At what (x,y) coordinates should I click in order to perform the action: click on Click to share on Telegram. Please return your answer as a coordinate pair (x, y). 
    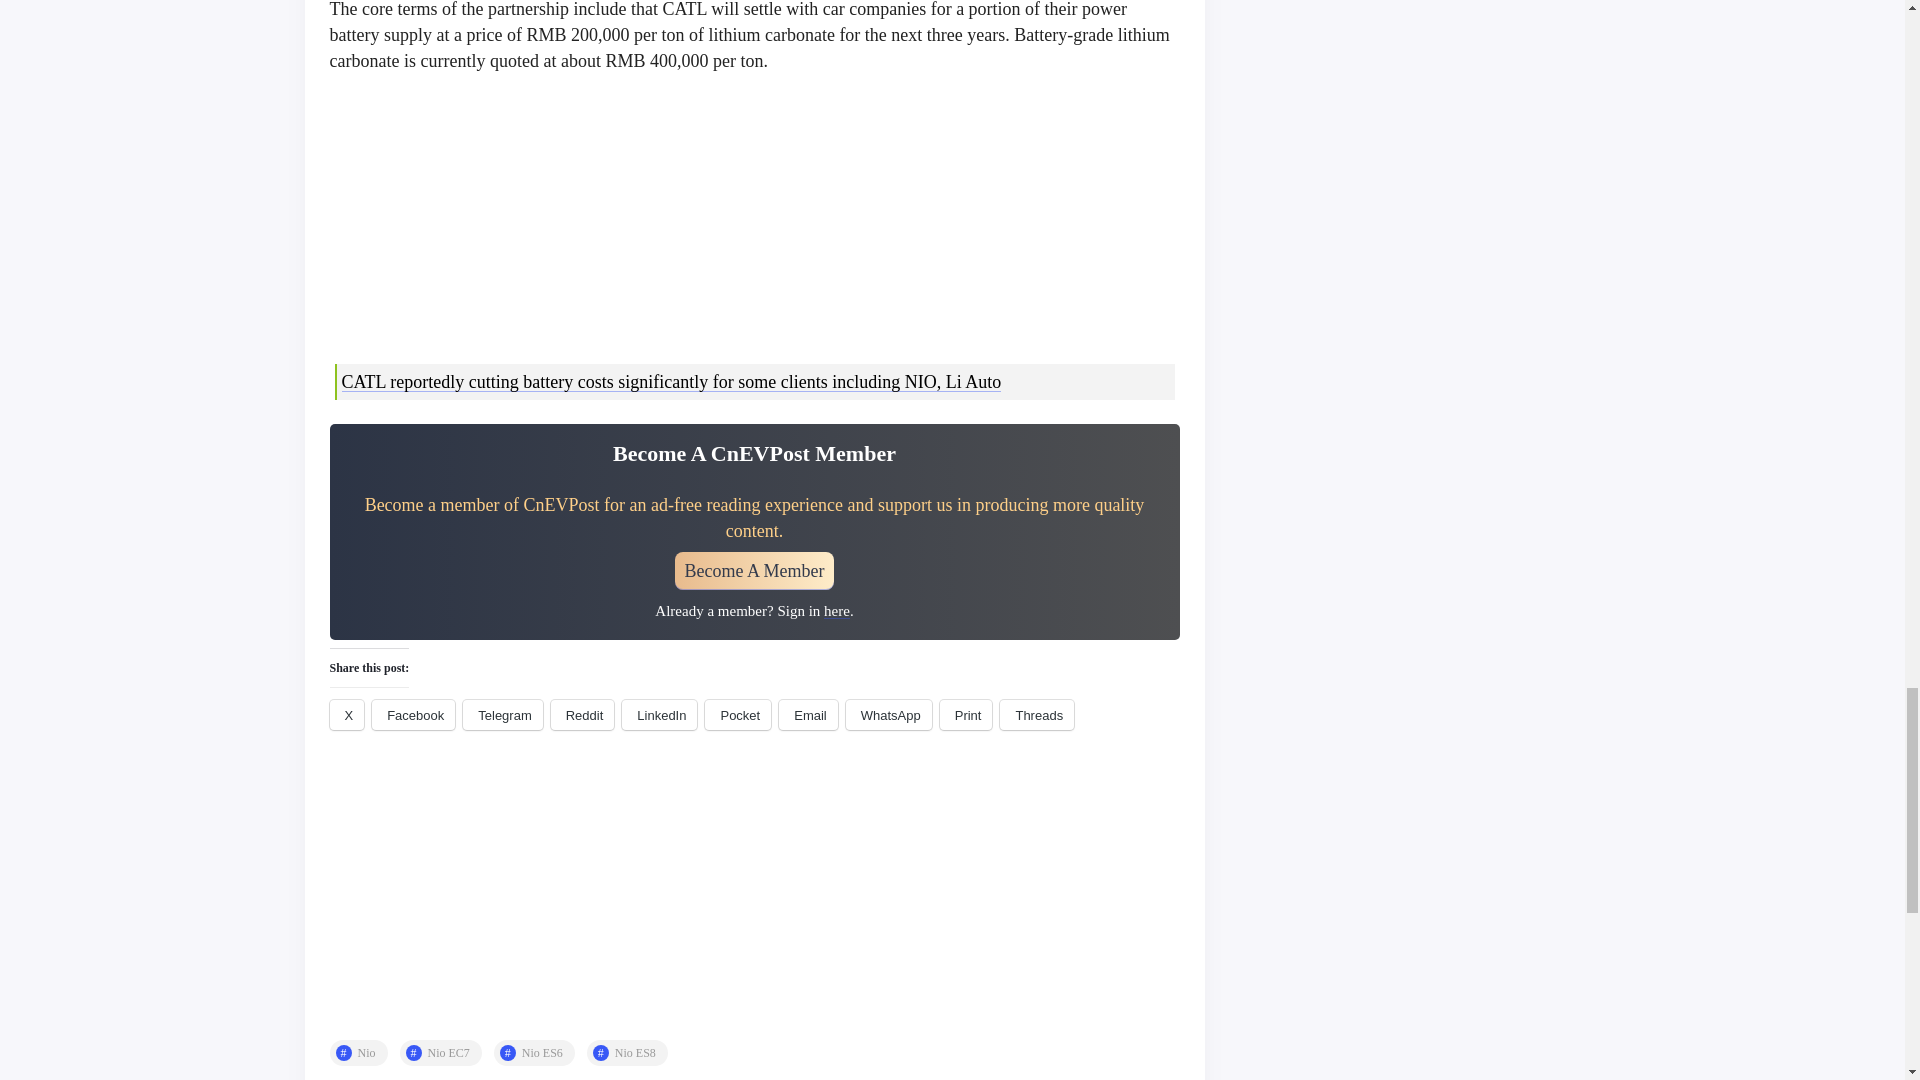
    Looking at the image, I should click on (502, 714).